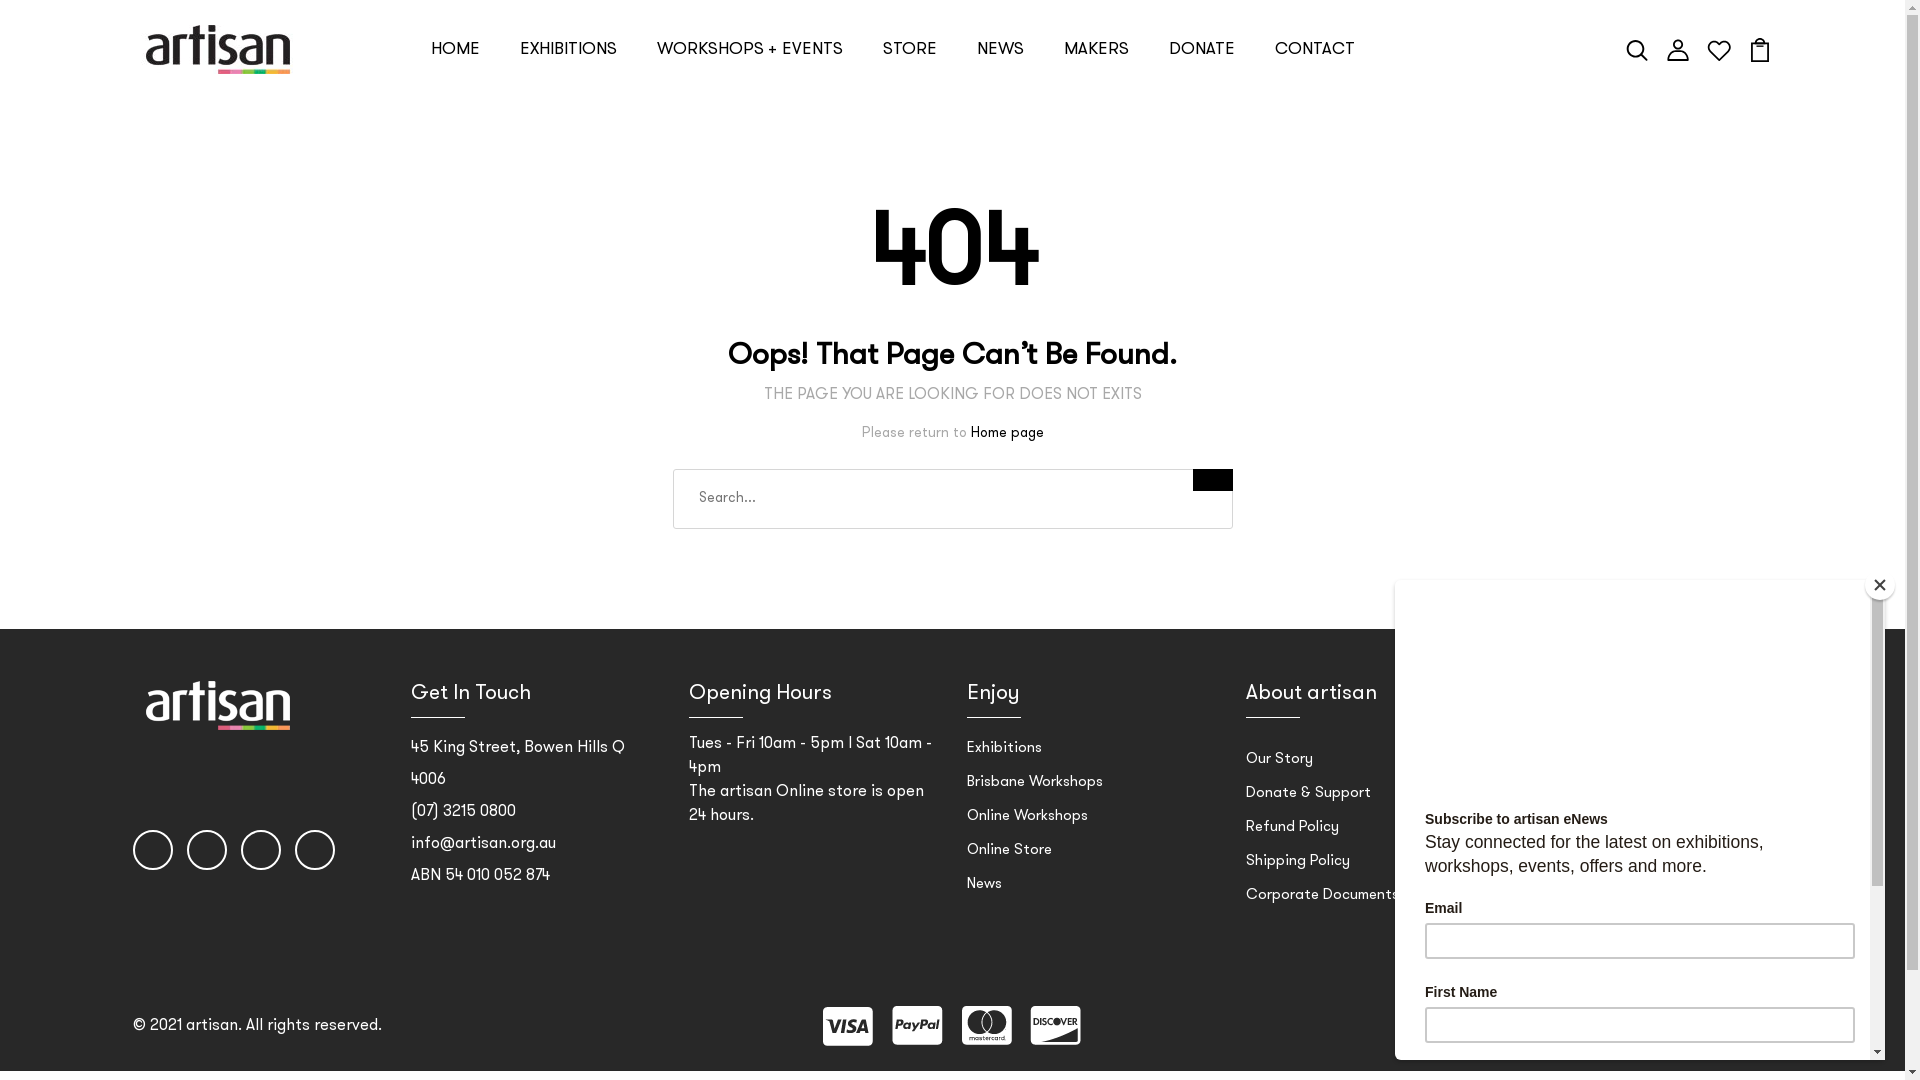 The width and height of the screenshot is (1920, 1080). Describe the element at coordinates (1292, 872) in the screenshot. I see `Refund Policy` at that location.